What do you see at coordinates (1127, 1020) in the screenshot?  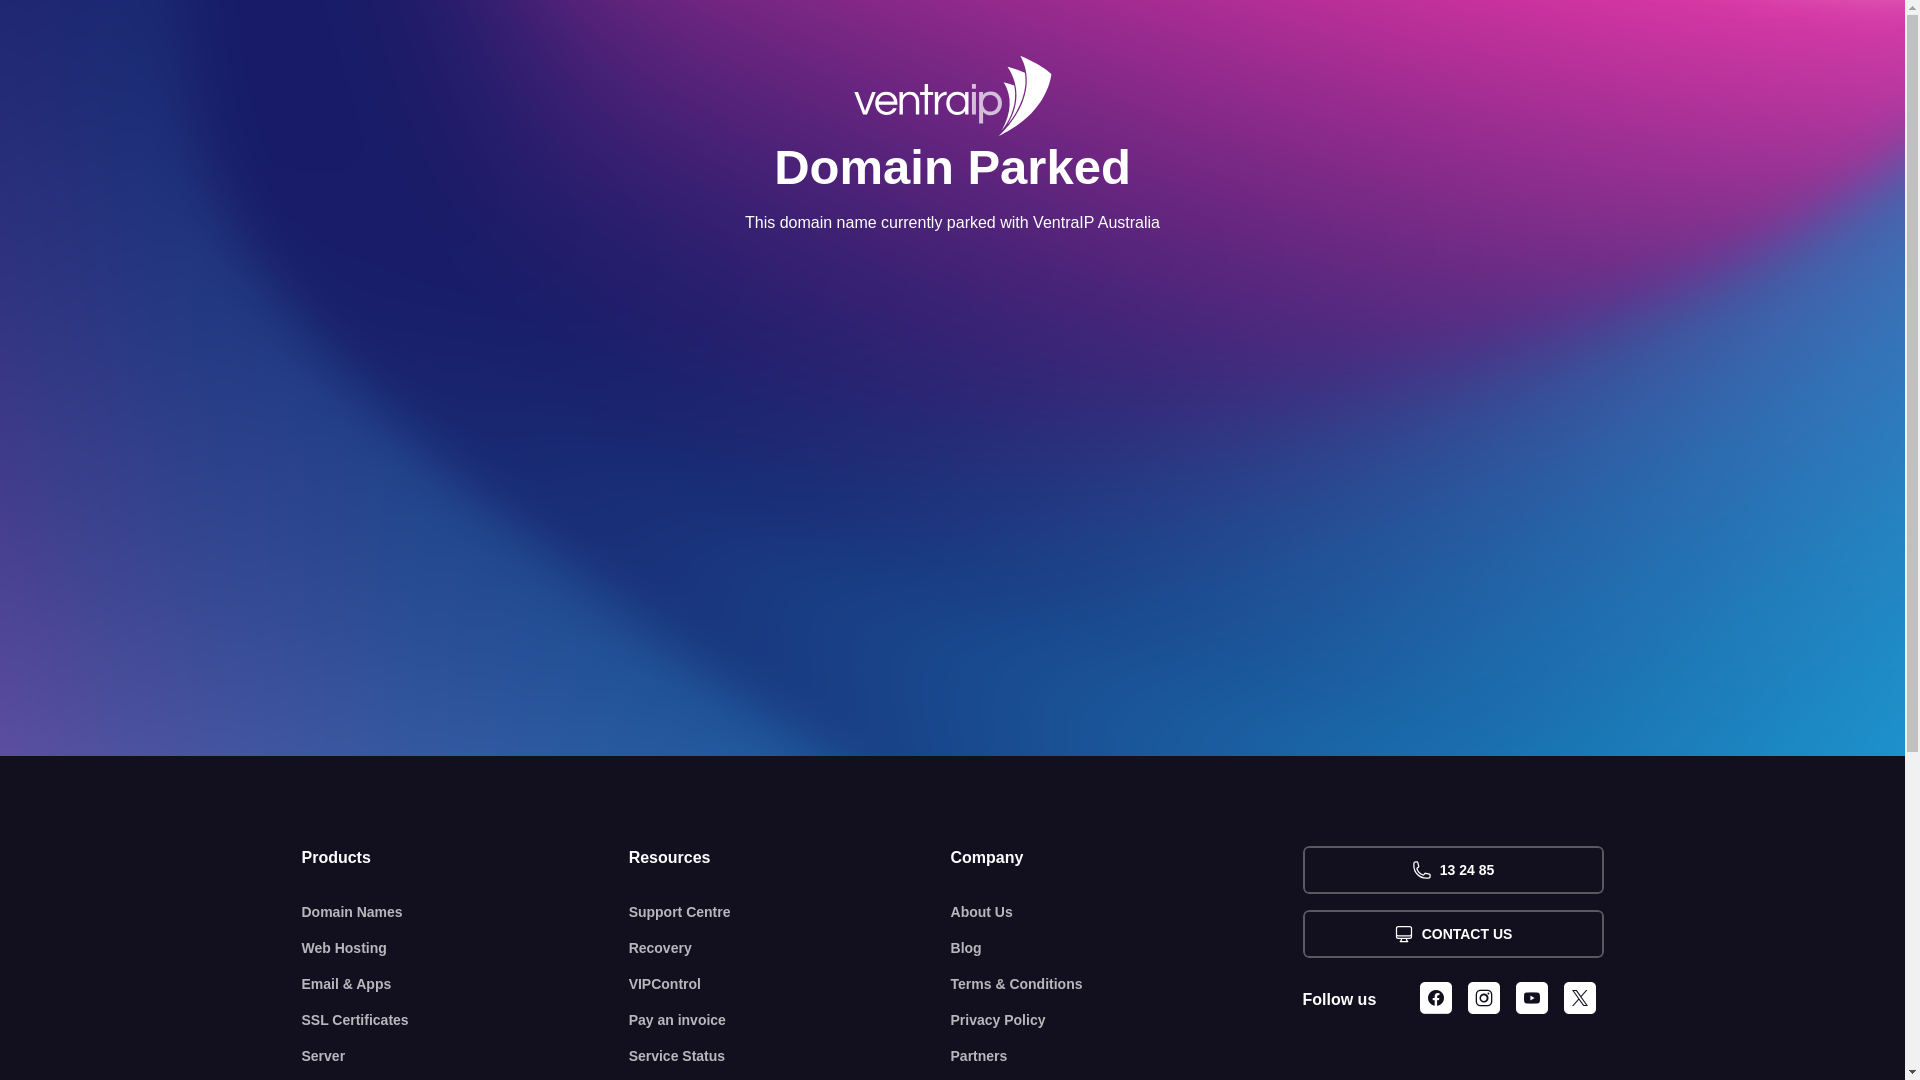 I see `Privacy Policy` at bounding box center [1127, 1020].